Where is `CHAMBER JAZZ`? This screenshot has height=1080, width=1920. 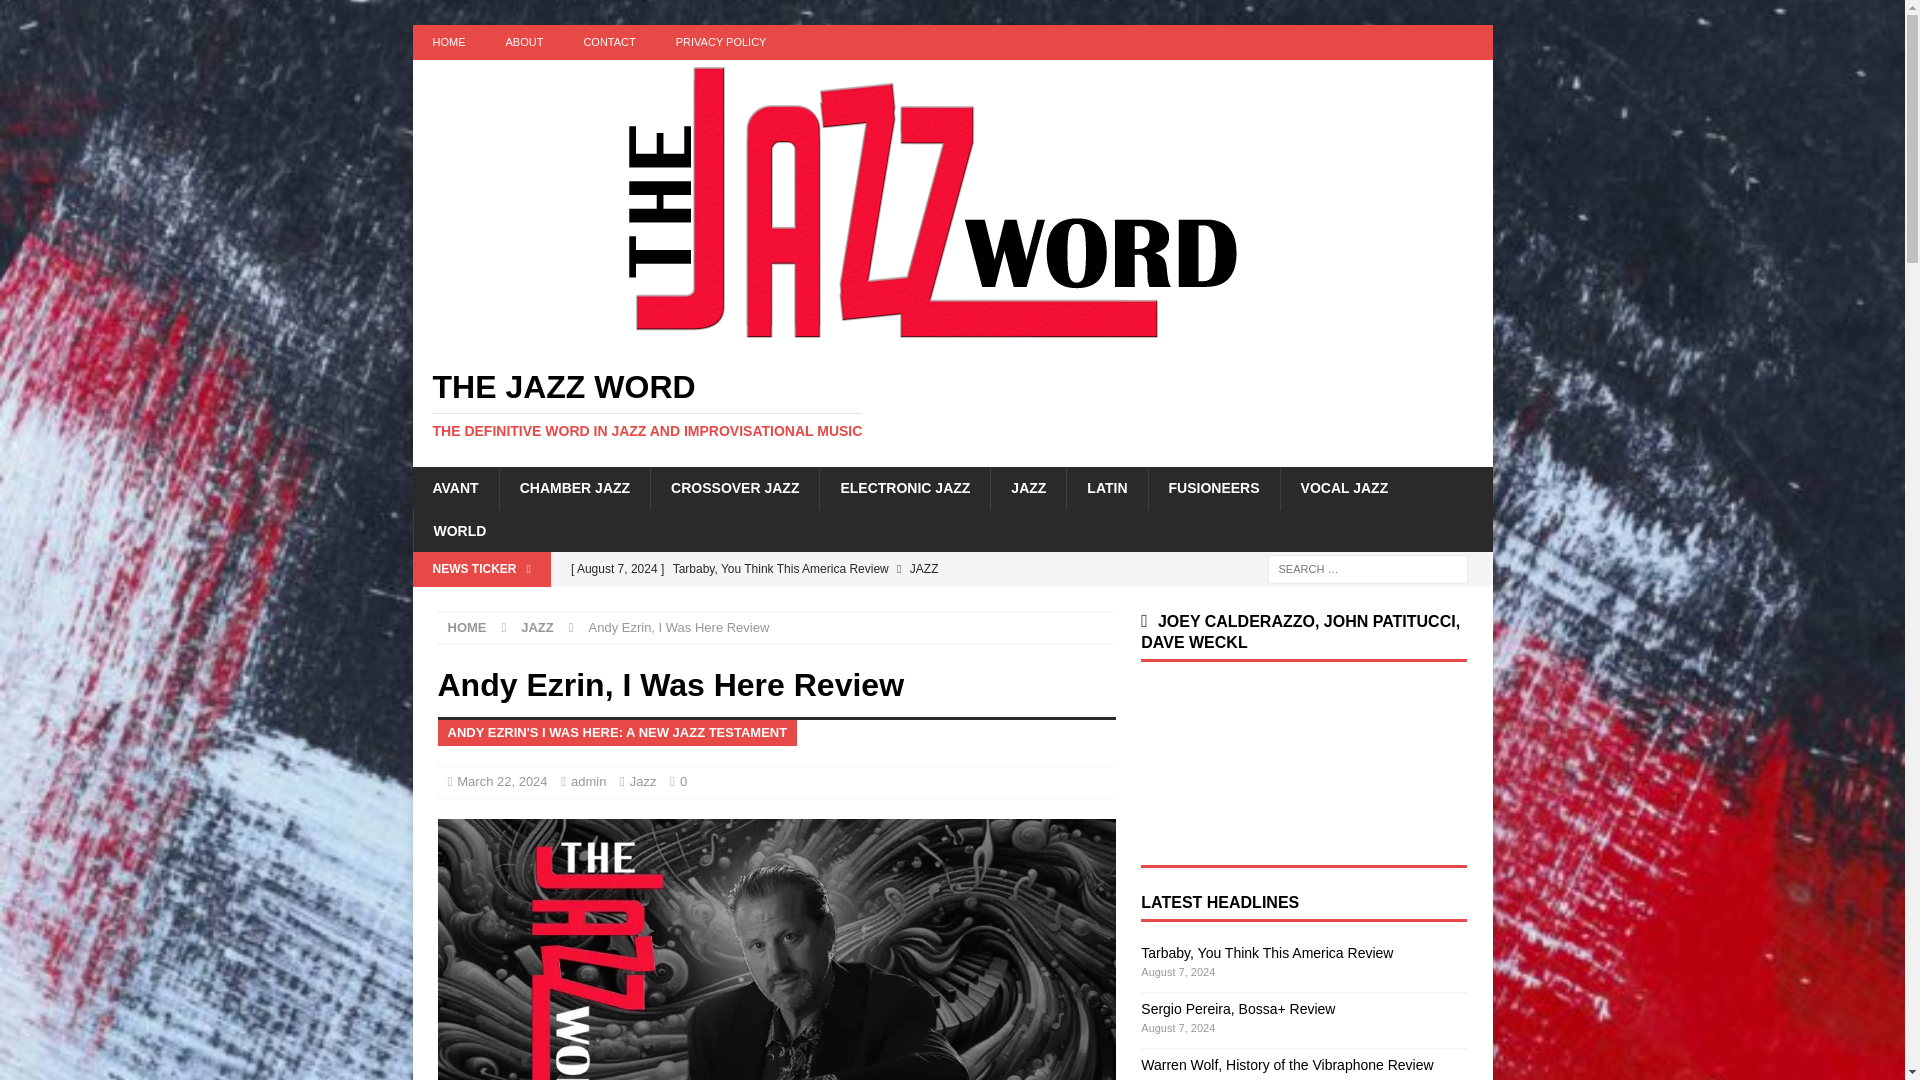 CHAMBER JAZZ is located at coordinates (574, 487).